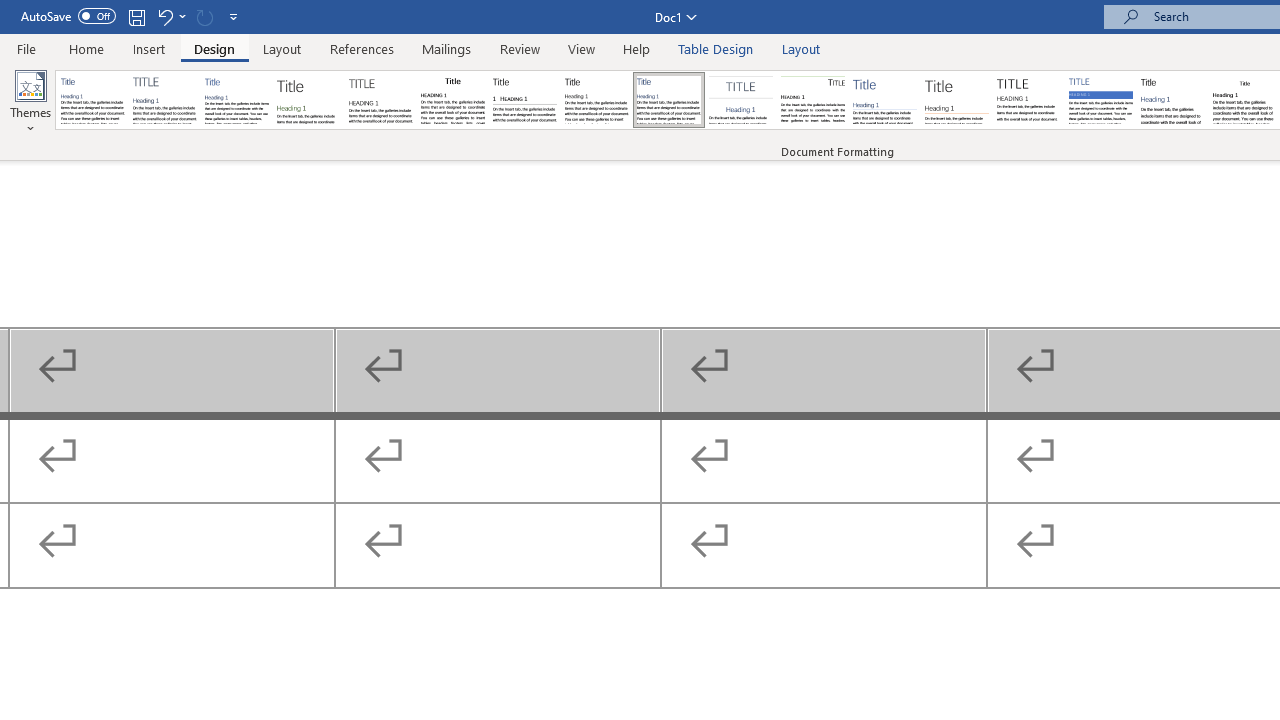 The height and width of the screenshot is (720, 1280). I want to click on Can't Repeat, so click(204, 16).